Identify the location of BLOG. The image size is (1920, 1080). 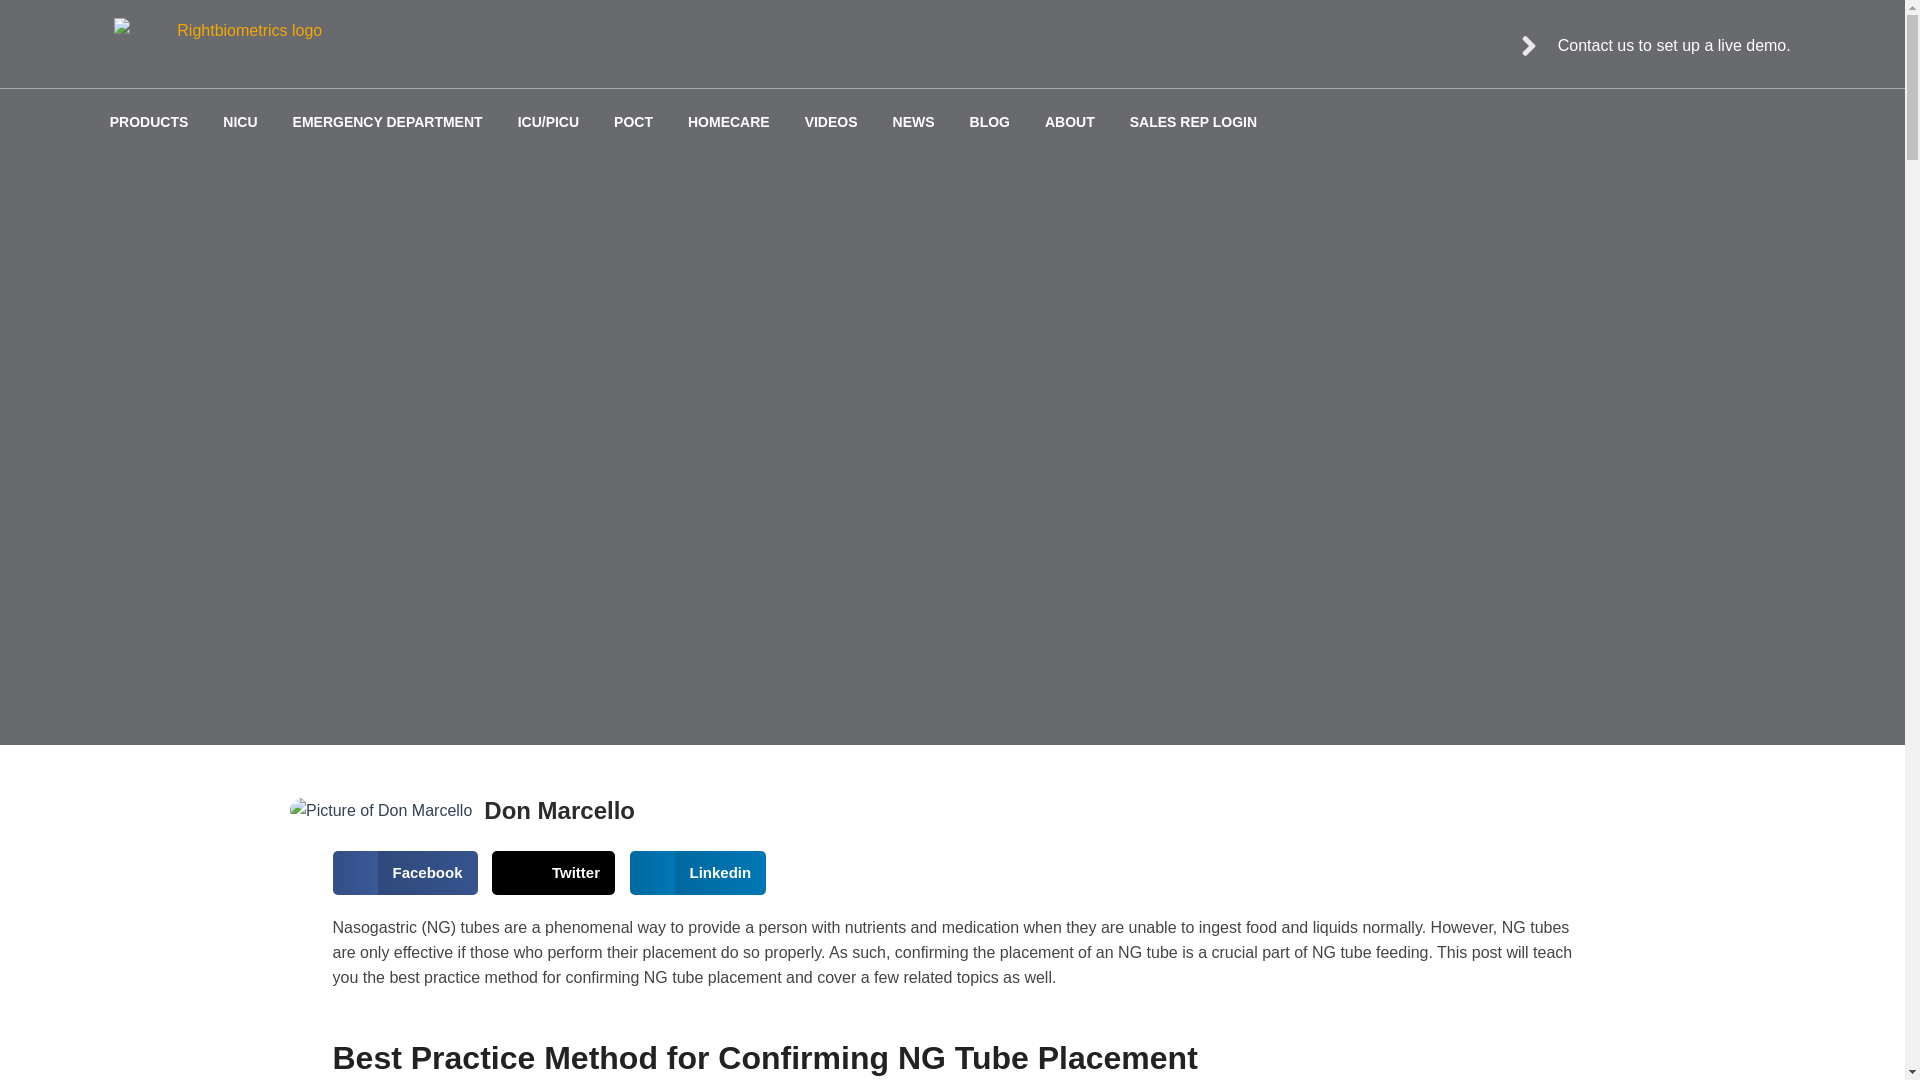
(990, 122).